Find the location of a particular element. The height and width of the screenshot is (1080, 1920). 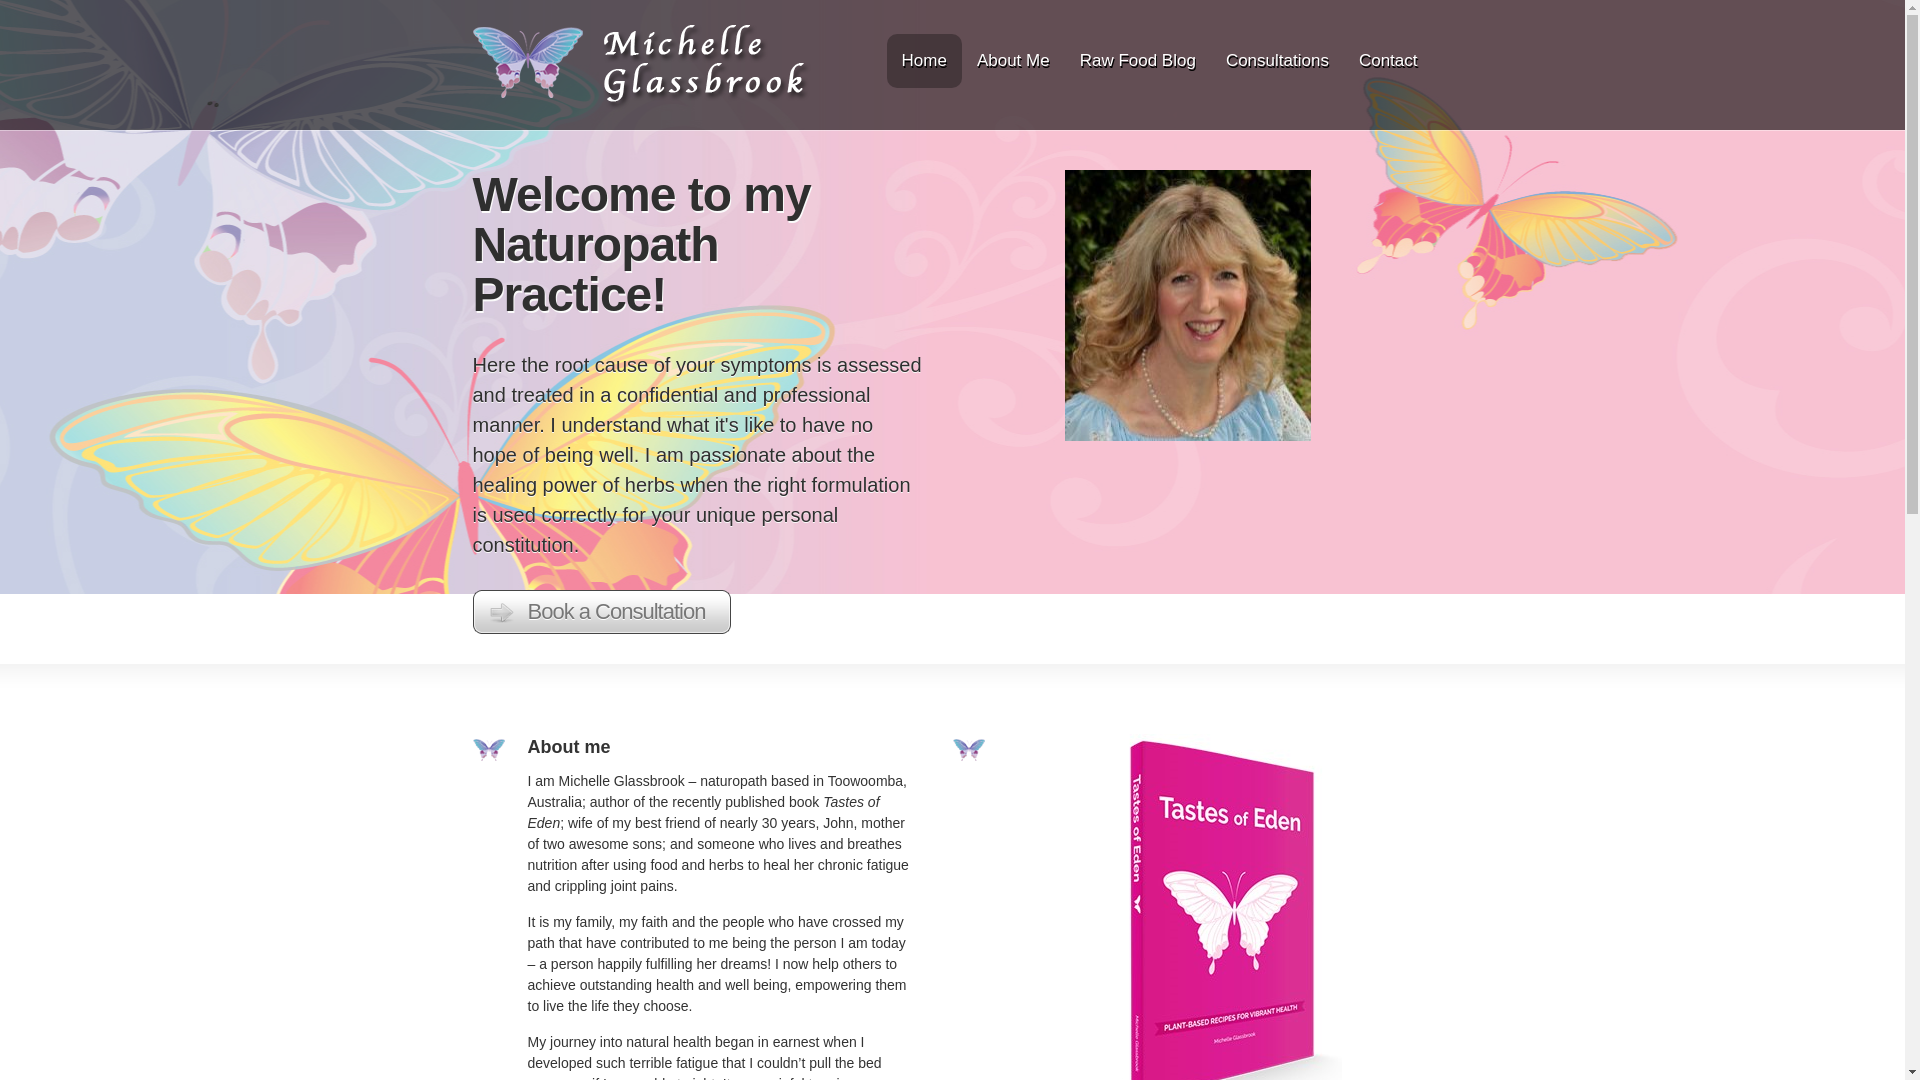

About Me is located at coordinates (1014, 61).